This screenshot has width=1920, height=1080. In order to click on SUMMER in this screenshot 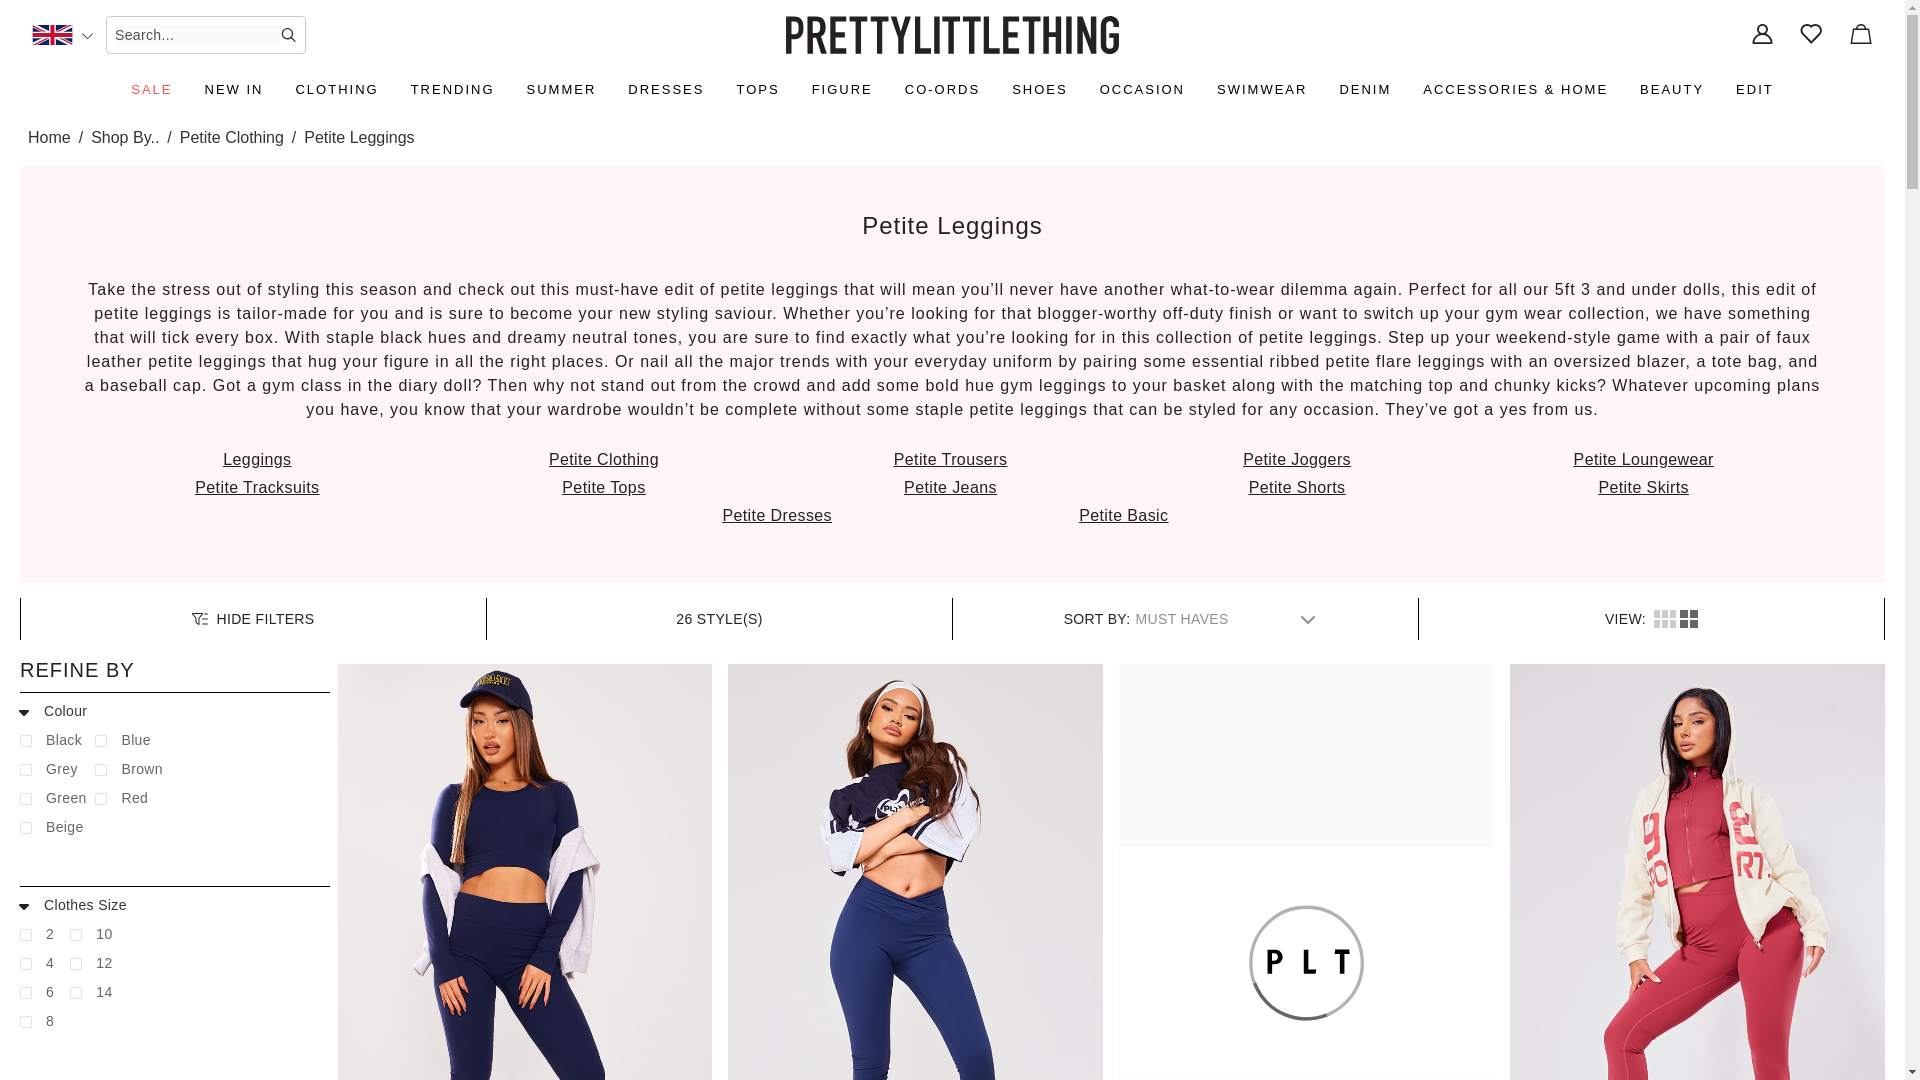, I will do `click(561, 90)`.